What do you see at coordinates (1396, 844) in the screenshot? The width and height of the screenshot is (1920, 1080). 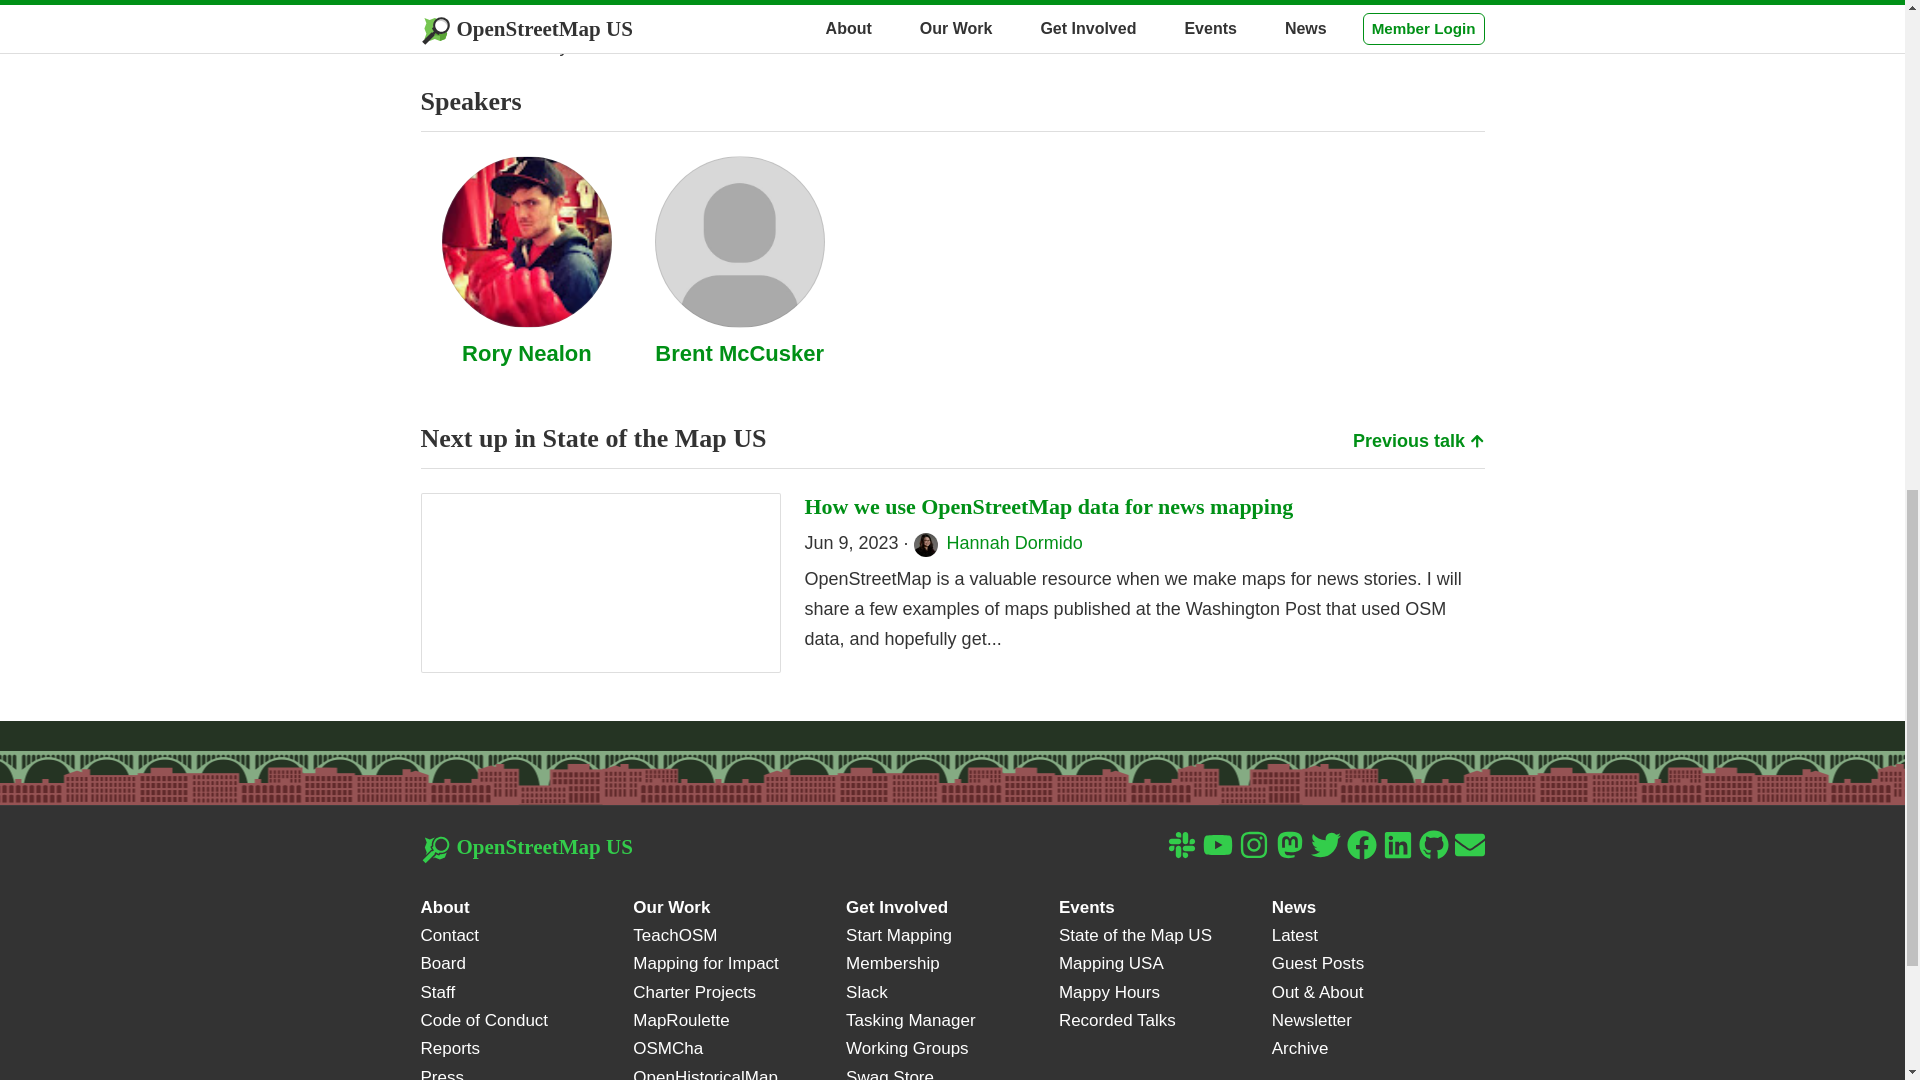 I see `LinkedIn` at bounding box center [1396, 844].